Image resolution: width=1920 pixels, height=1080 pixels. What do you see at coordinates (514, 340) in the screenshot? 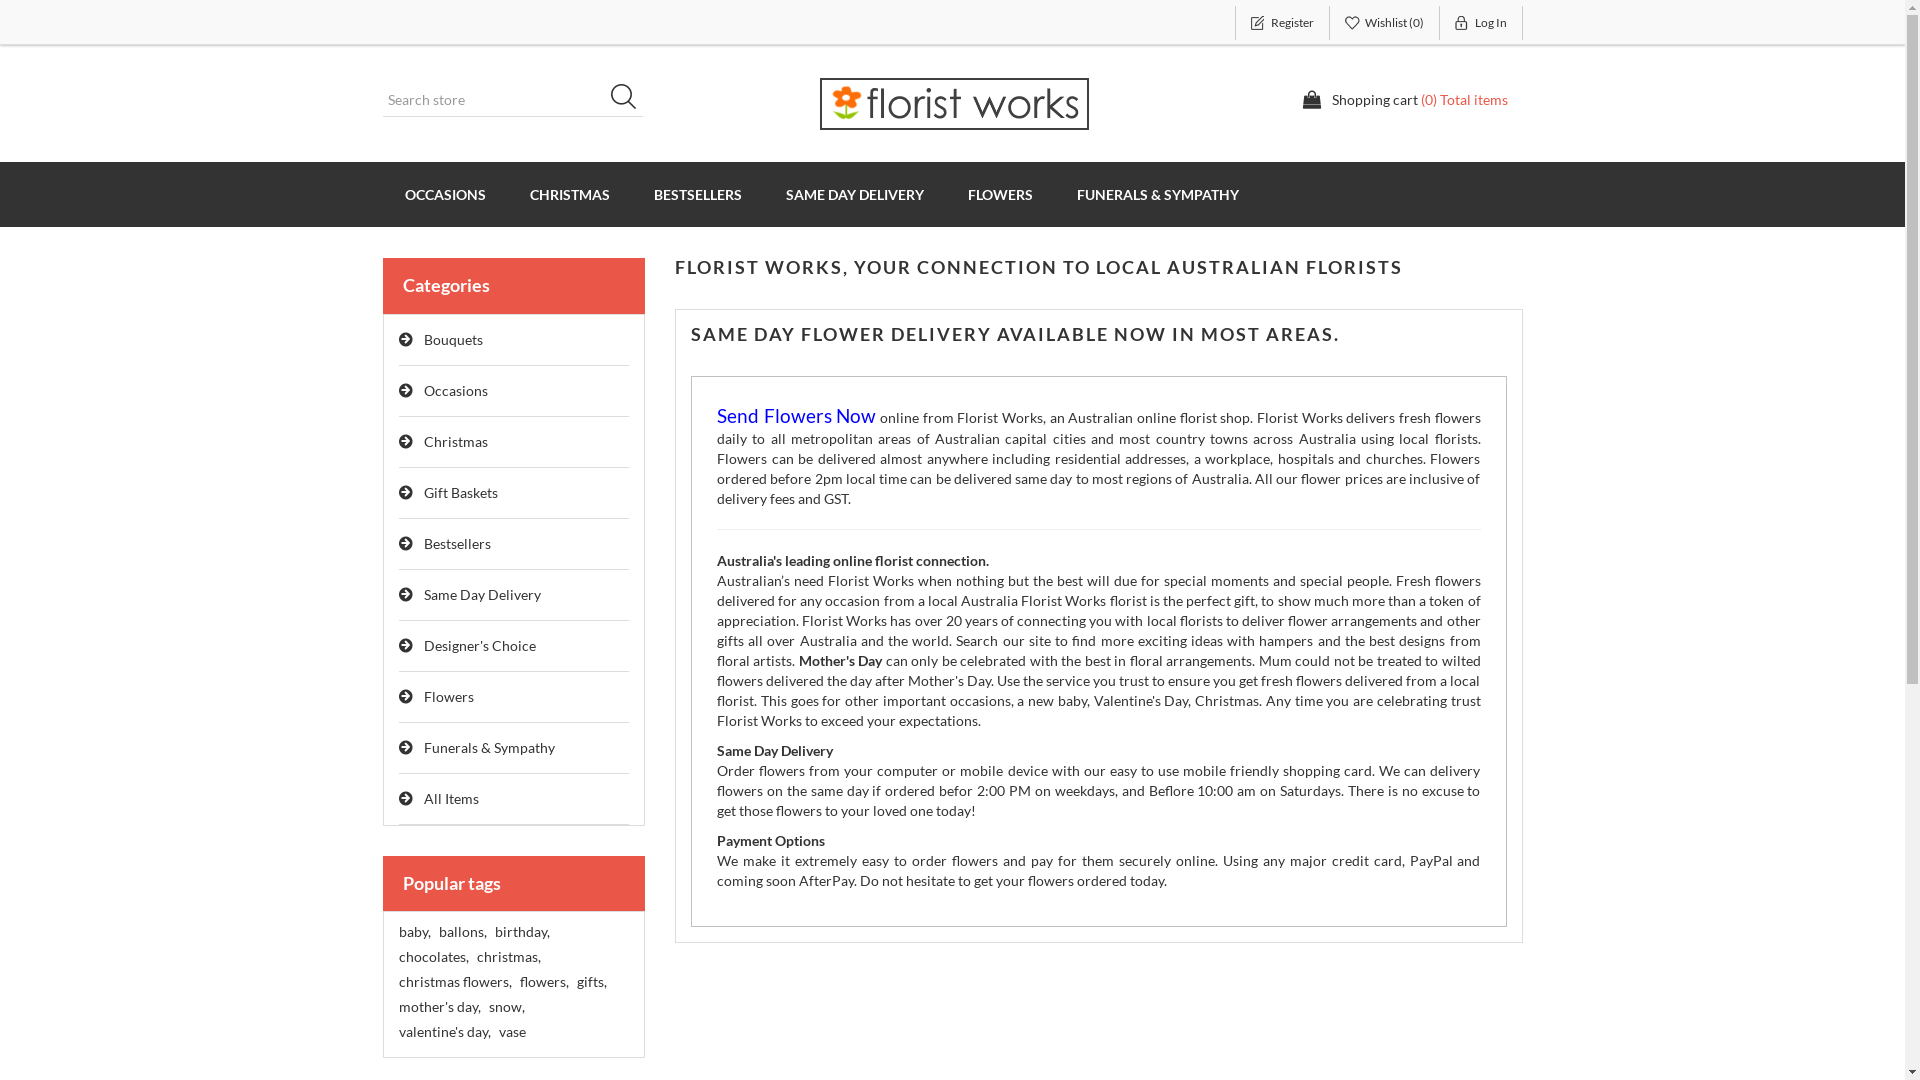
I see `Bouquets` at bounding box center [514, 340].